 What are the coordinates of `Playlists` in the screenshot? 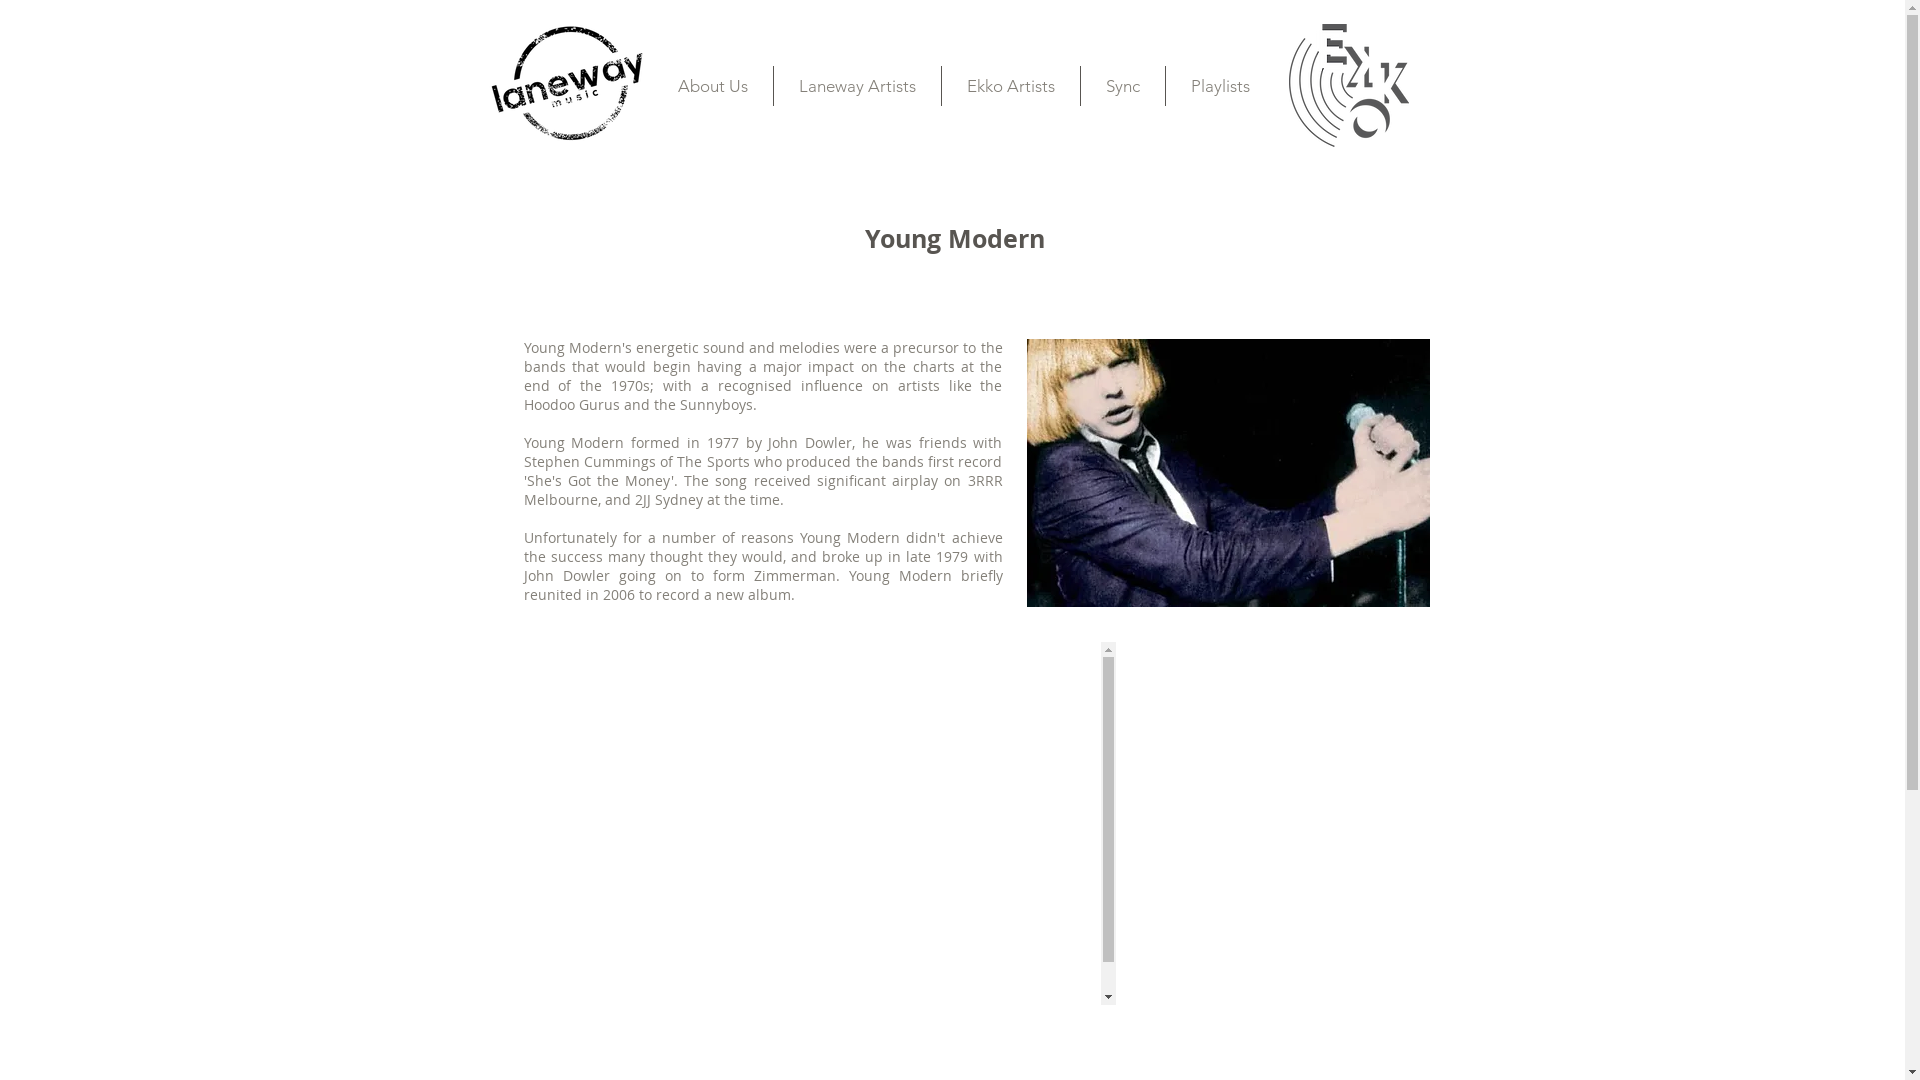 It's located at (1220, 86).